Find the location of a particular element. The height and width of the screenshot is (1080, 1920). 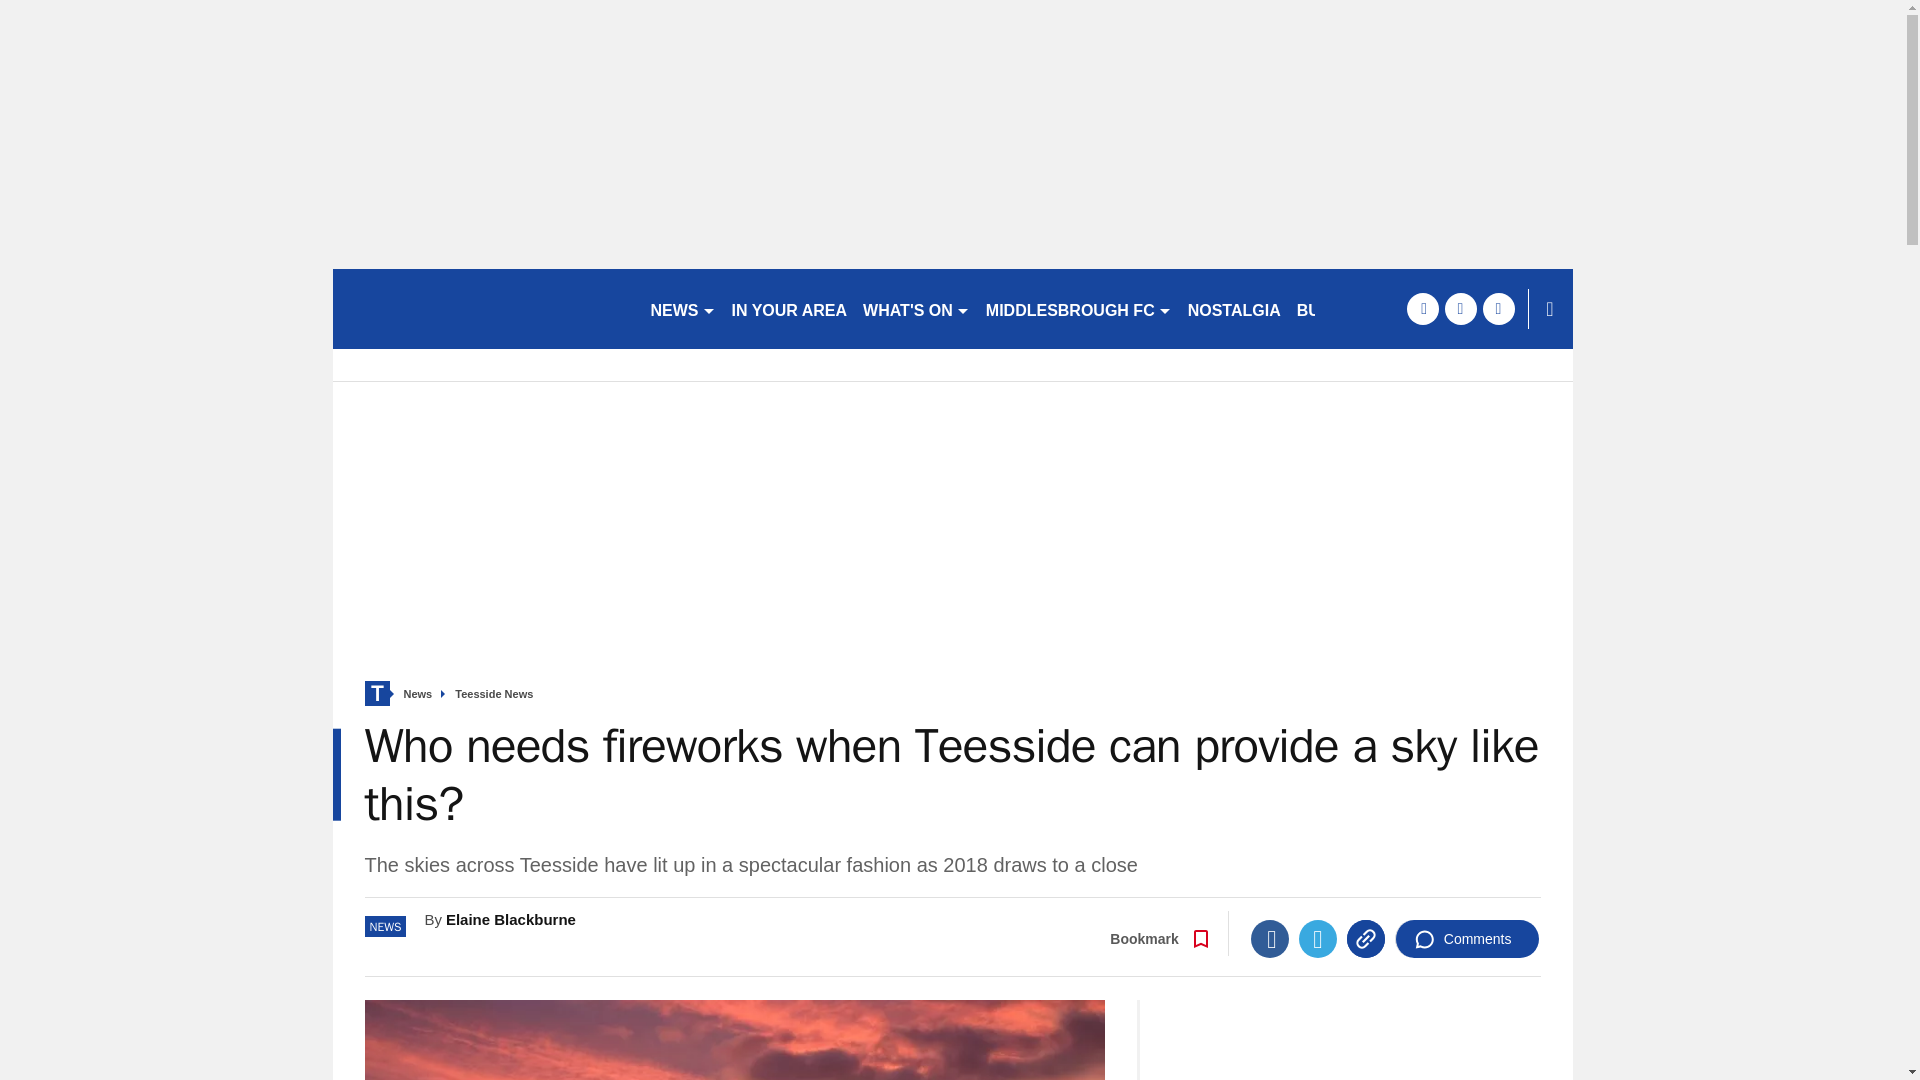

instagram is located at coordinates (1498, 308).